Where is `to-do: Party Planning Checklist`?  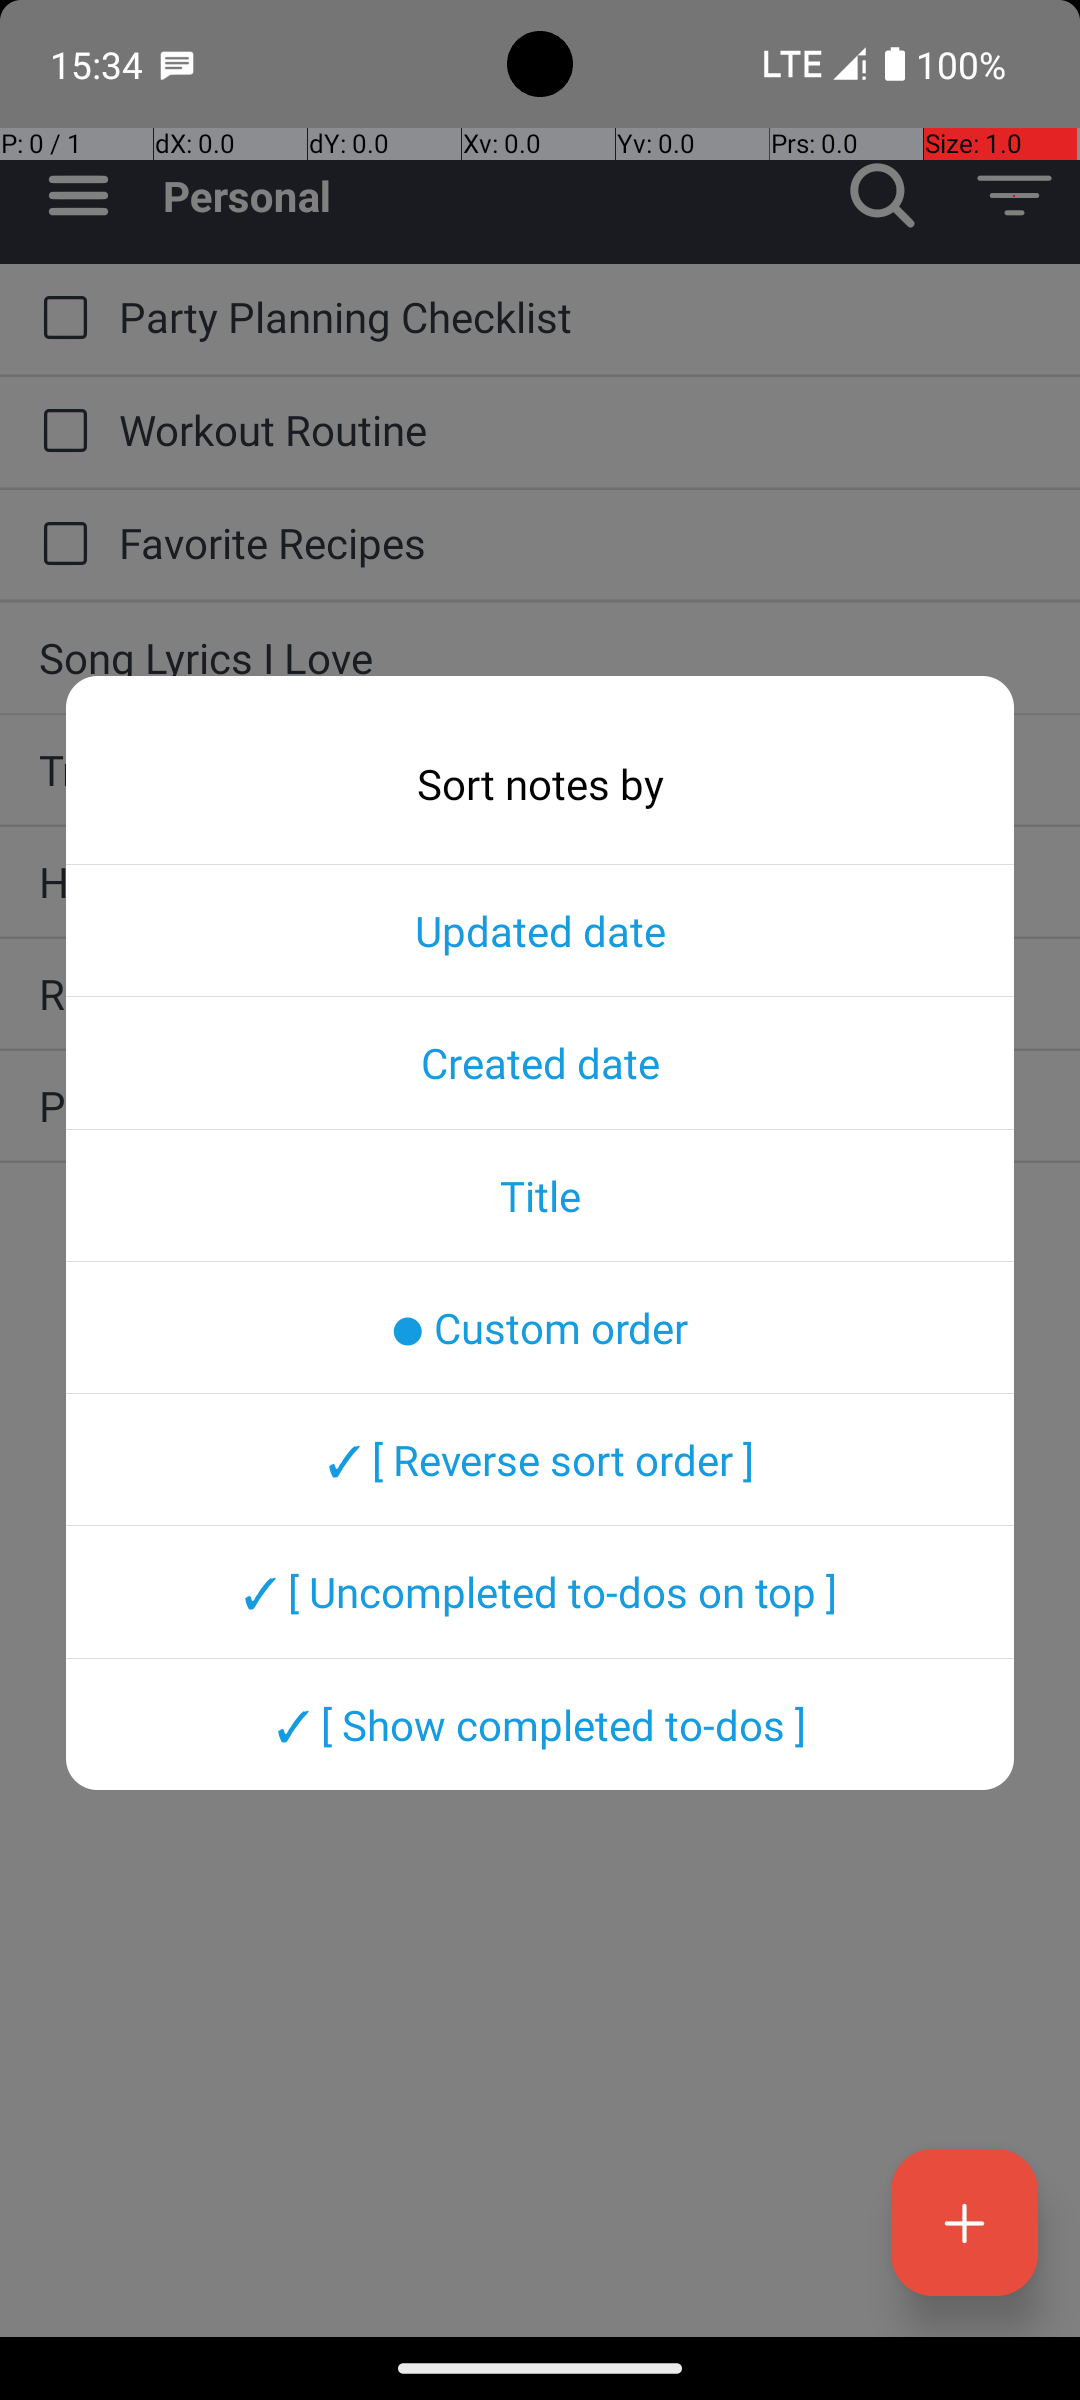 to-do: Party Planning Checklist is located at coordinates (60, 319).